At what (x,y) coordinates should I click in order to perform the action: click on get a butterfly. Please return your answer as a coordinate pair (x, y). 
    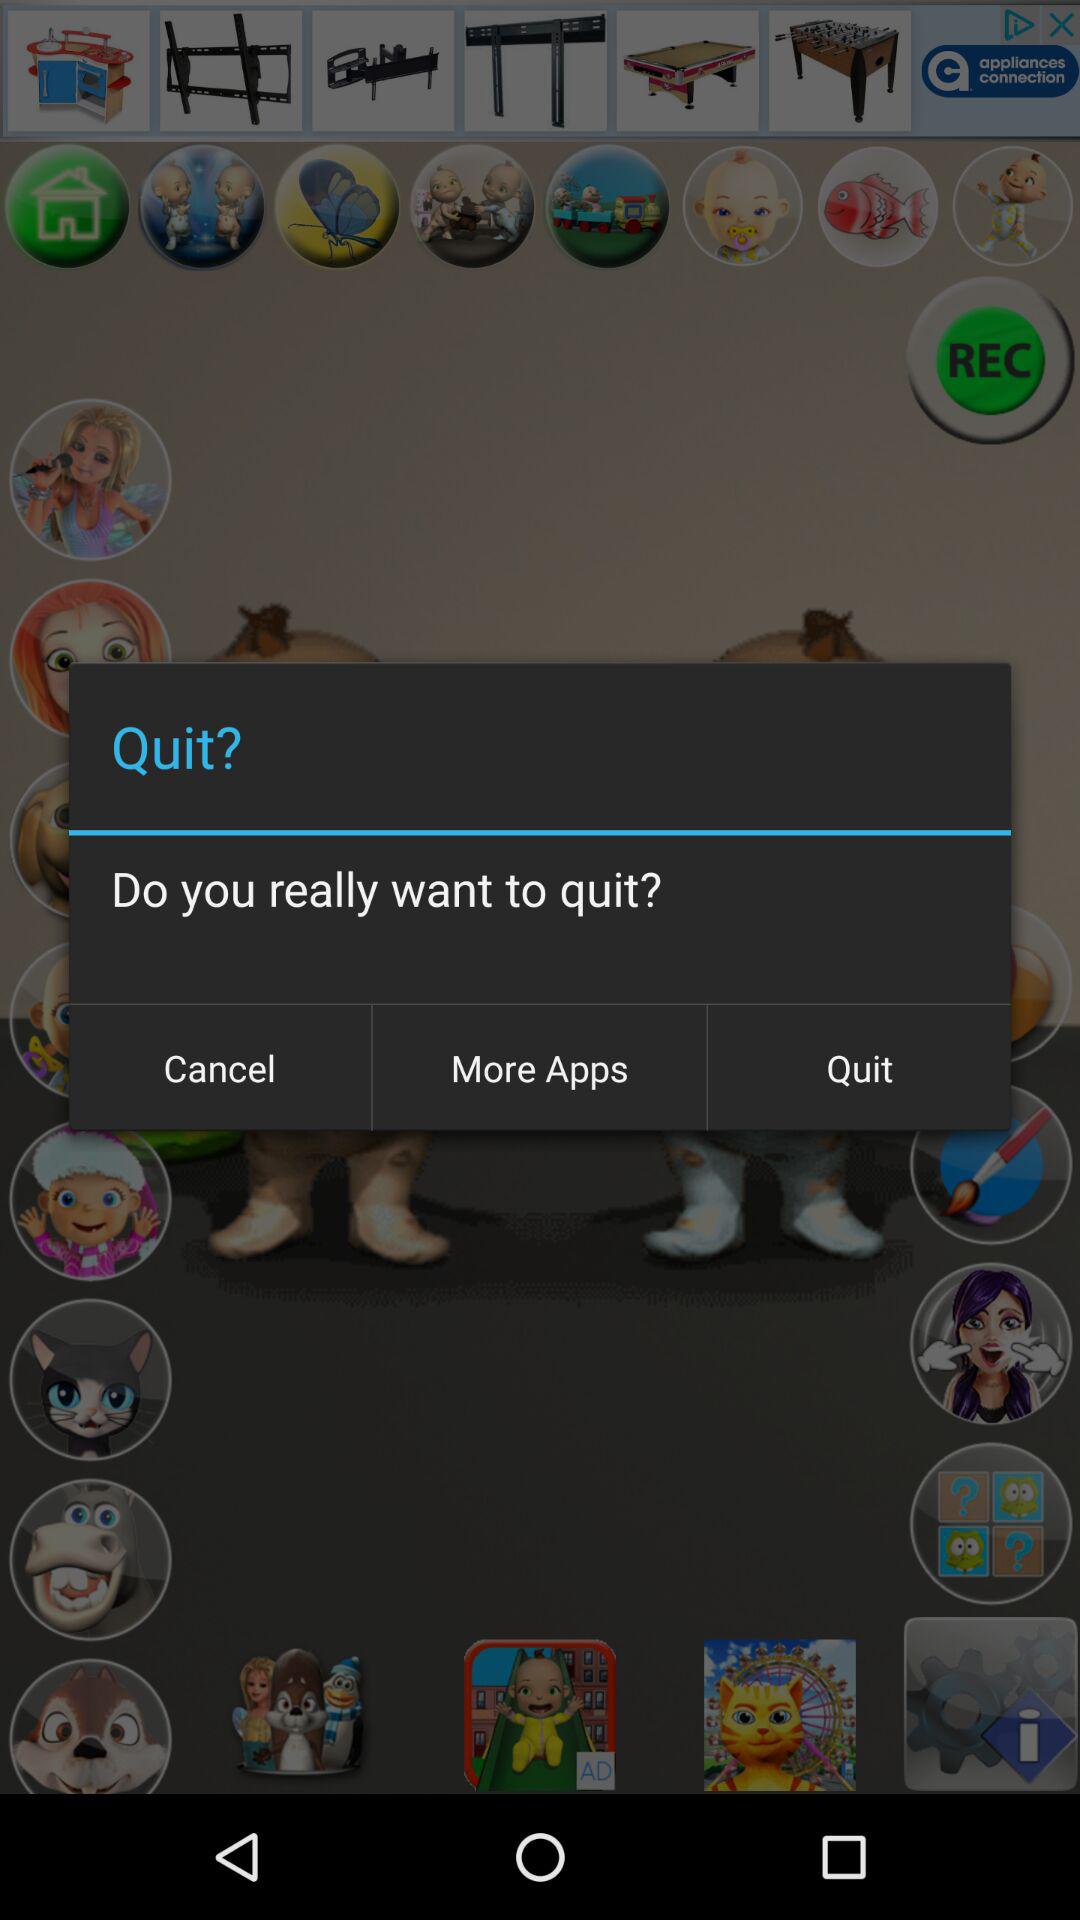
    Looking at the image, I should click on (338, 206).